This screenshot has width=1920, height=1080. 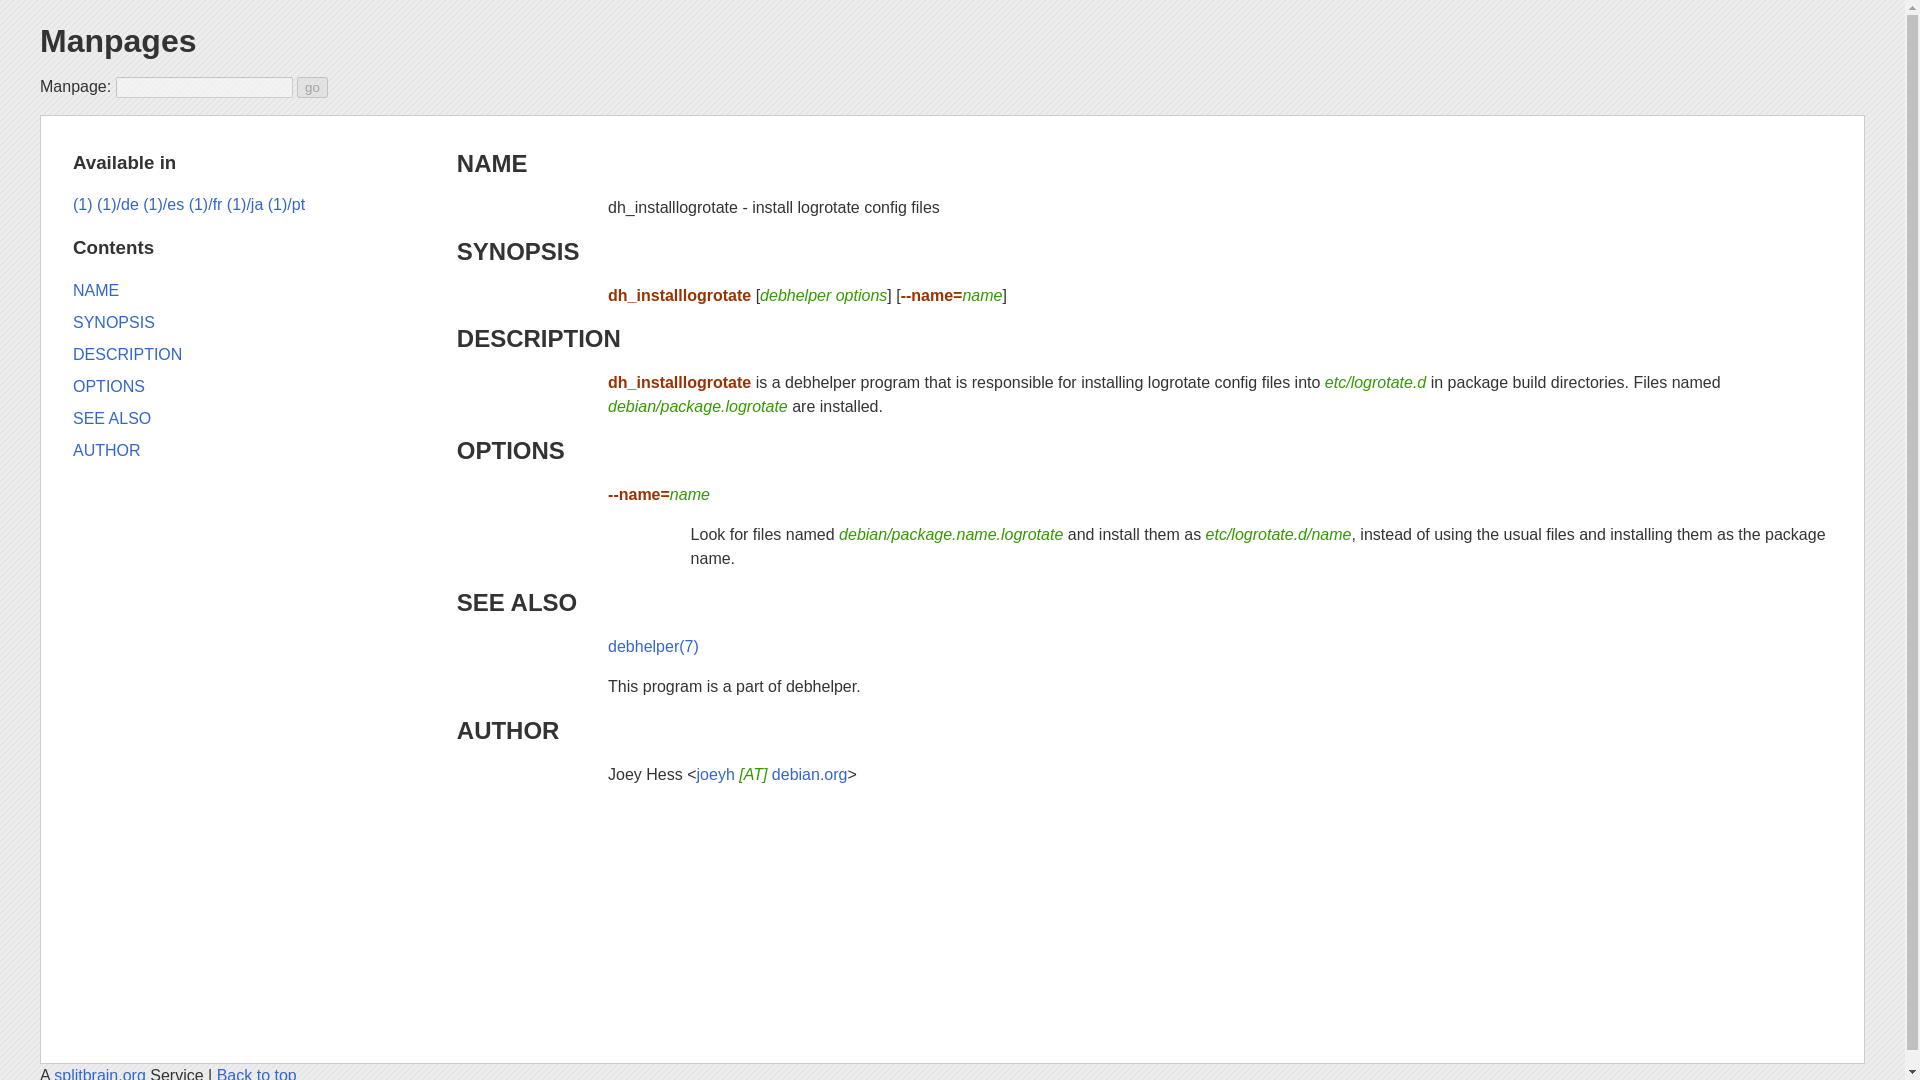 I want to click on SYNOPSIS, so click(x=114, y=322).